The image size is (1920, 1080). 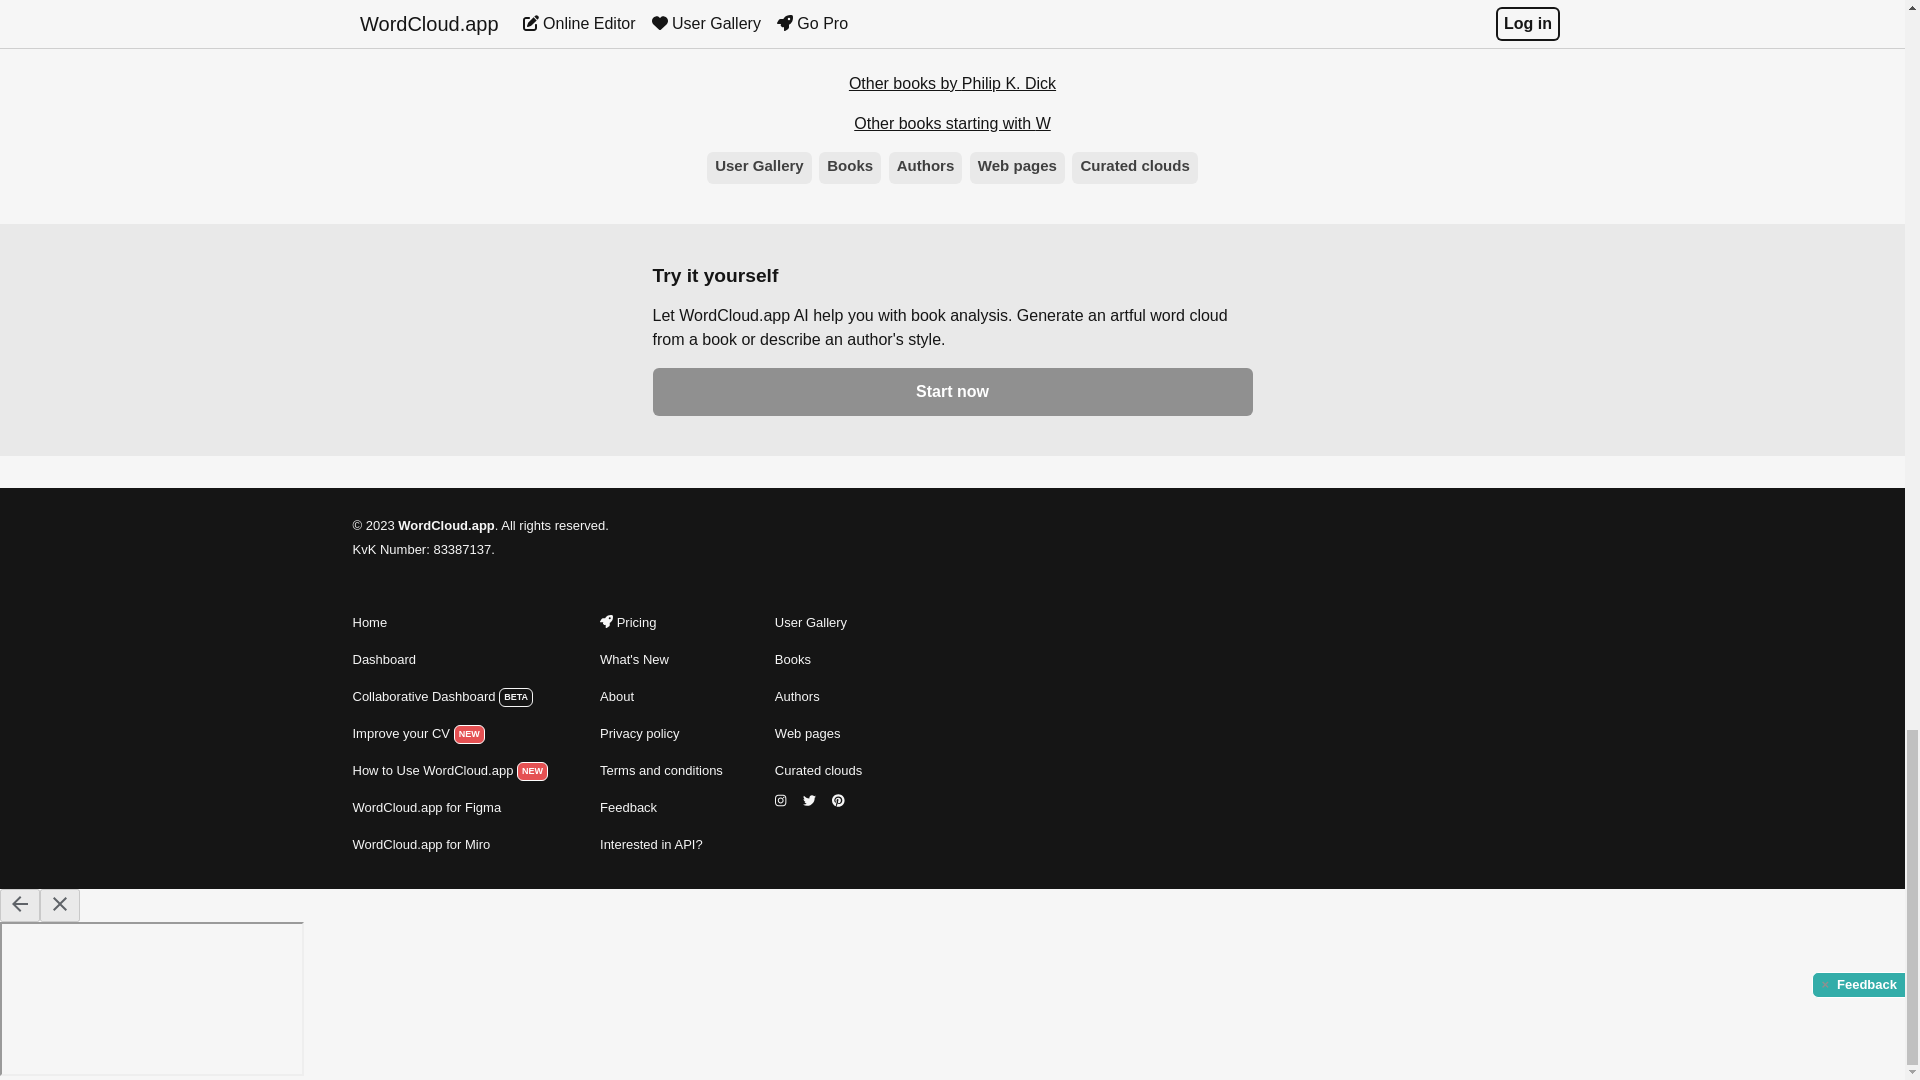 I want to click on Explore User-Created Word Clouds, so click(x=818, y=623).